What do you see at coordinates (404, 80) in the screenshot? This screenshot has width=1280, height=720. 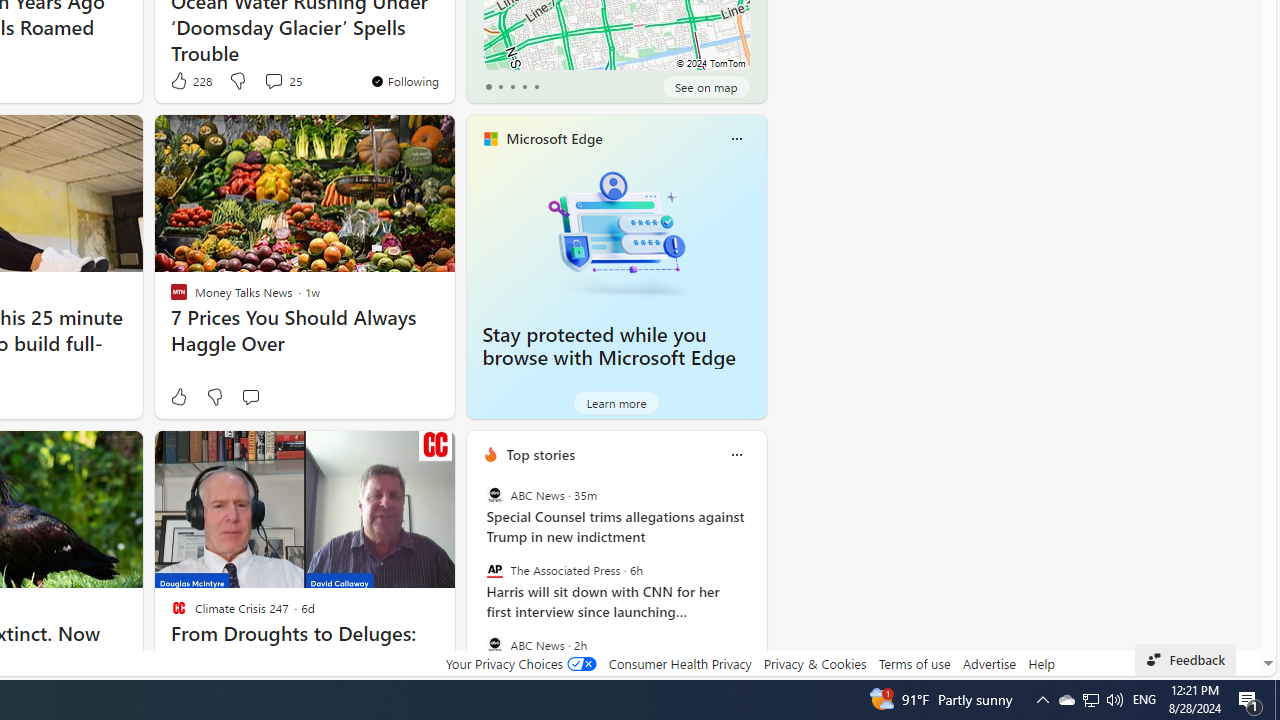 I see `You're following The Weather Channel` at bounding box center [404, 80].